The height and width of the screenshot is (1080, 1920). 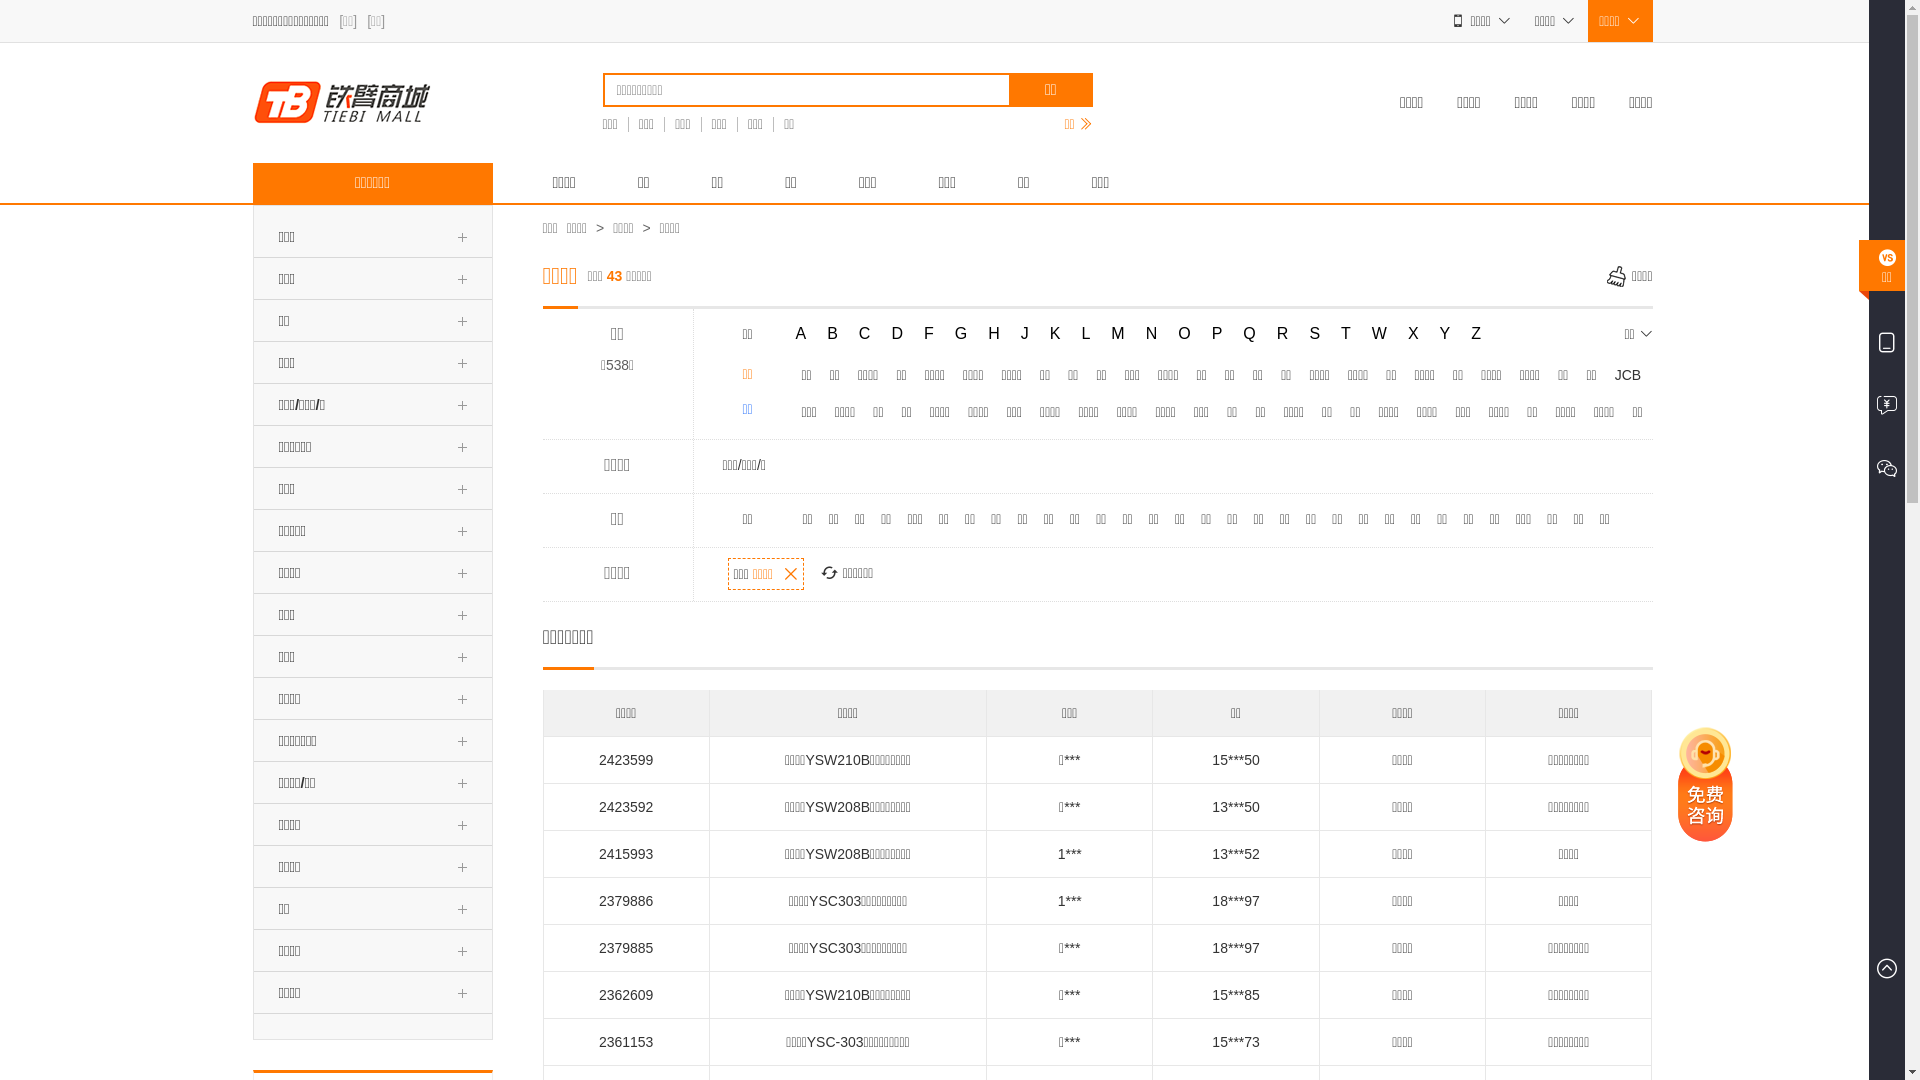 What do you see at coordinates (994, 334) in the screenshot?
I see `H` at bounding box center [994, 334].